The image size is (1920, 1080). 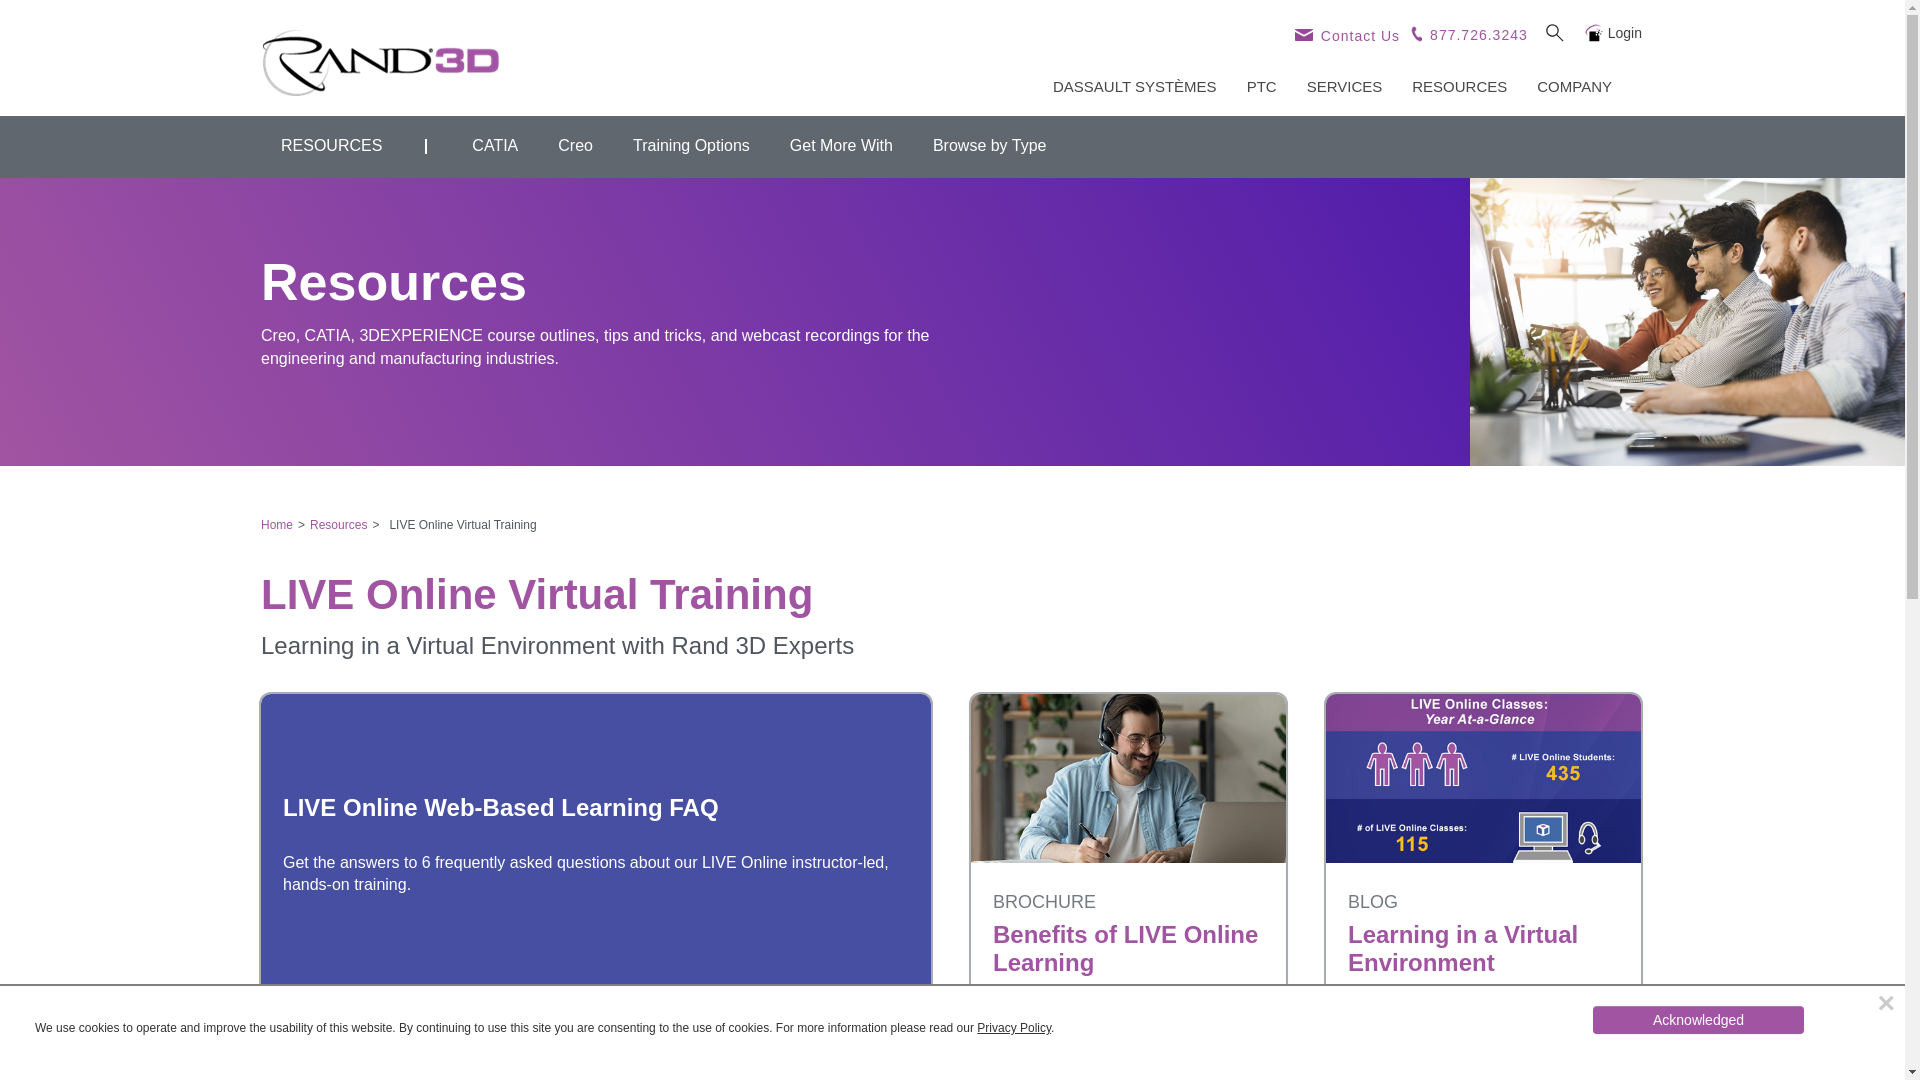 I want to click on Contact Us, so click(x=1346, y=36).